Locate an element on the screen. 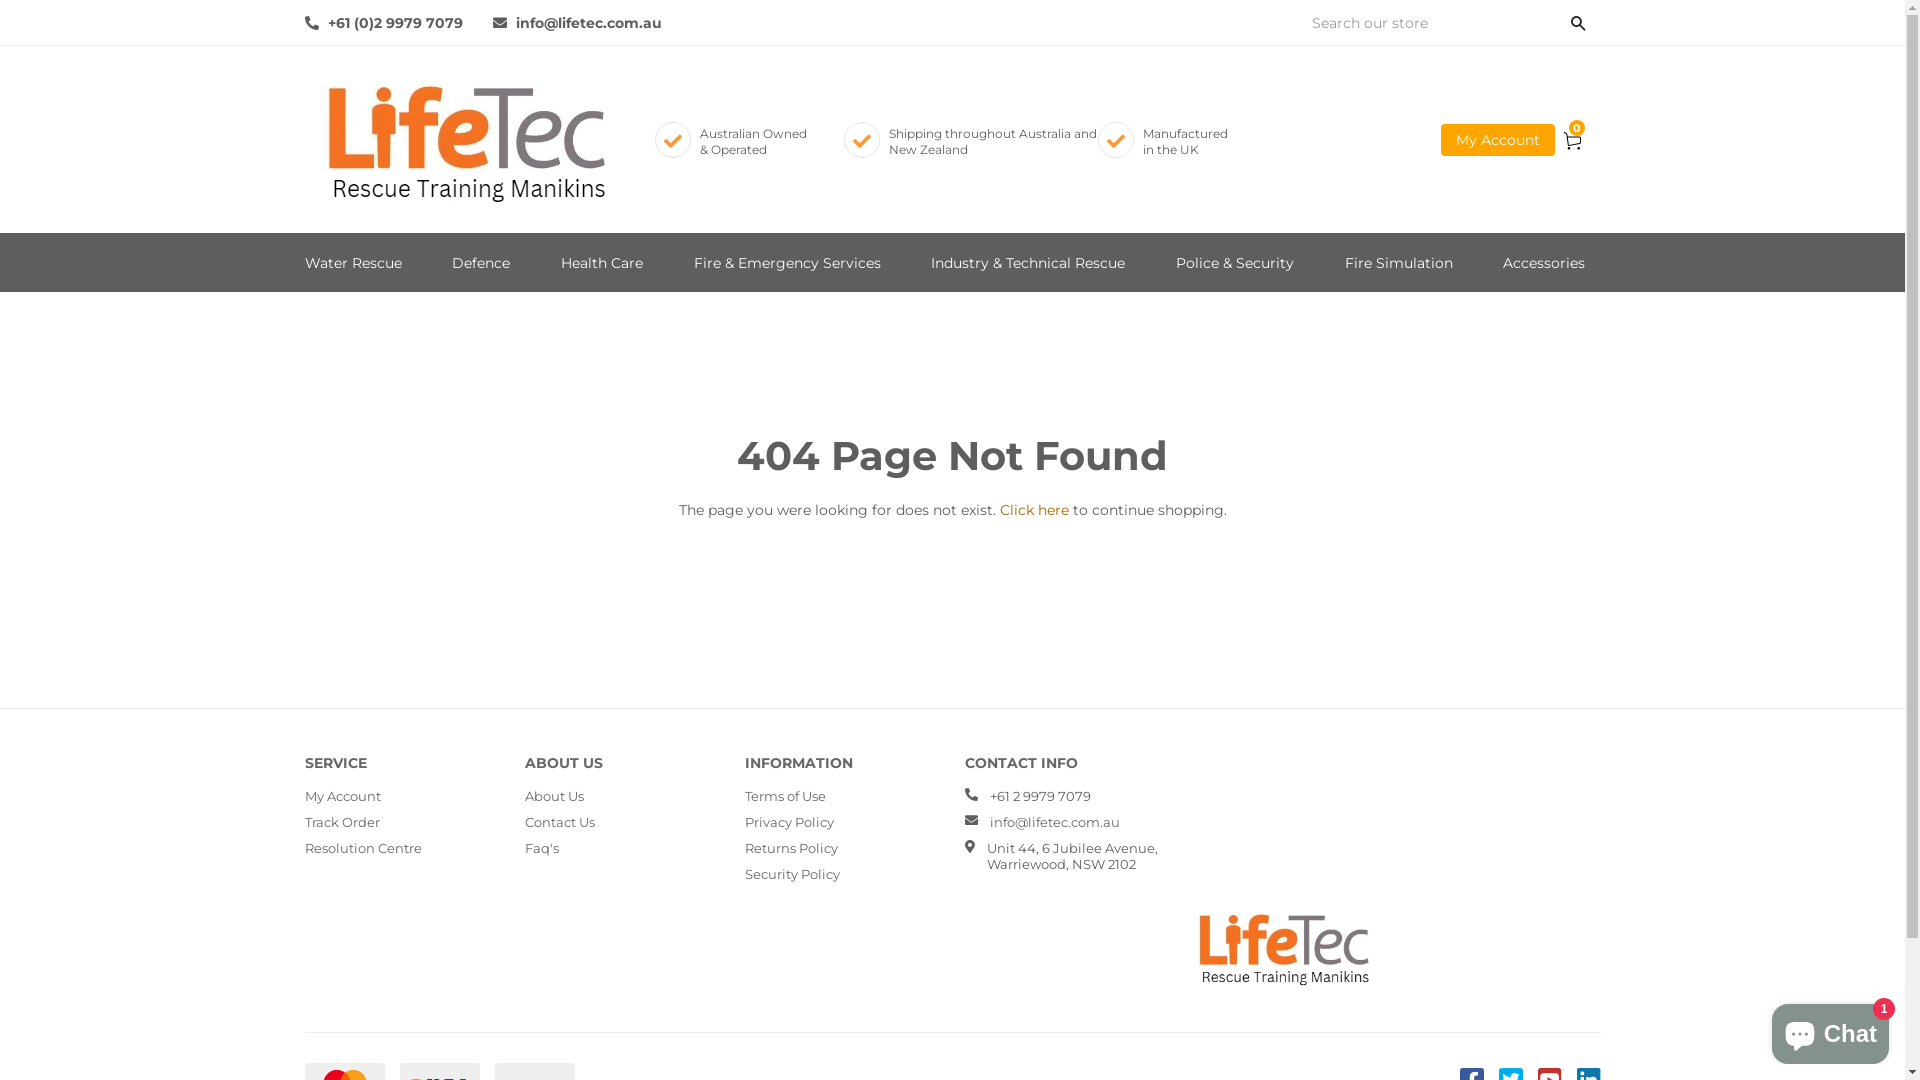 The height and width of the screenshot is (1080, 1920). Resolution Centre is located at coordinates (362, 848).